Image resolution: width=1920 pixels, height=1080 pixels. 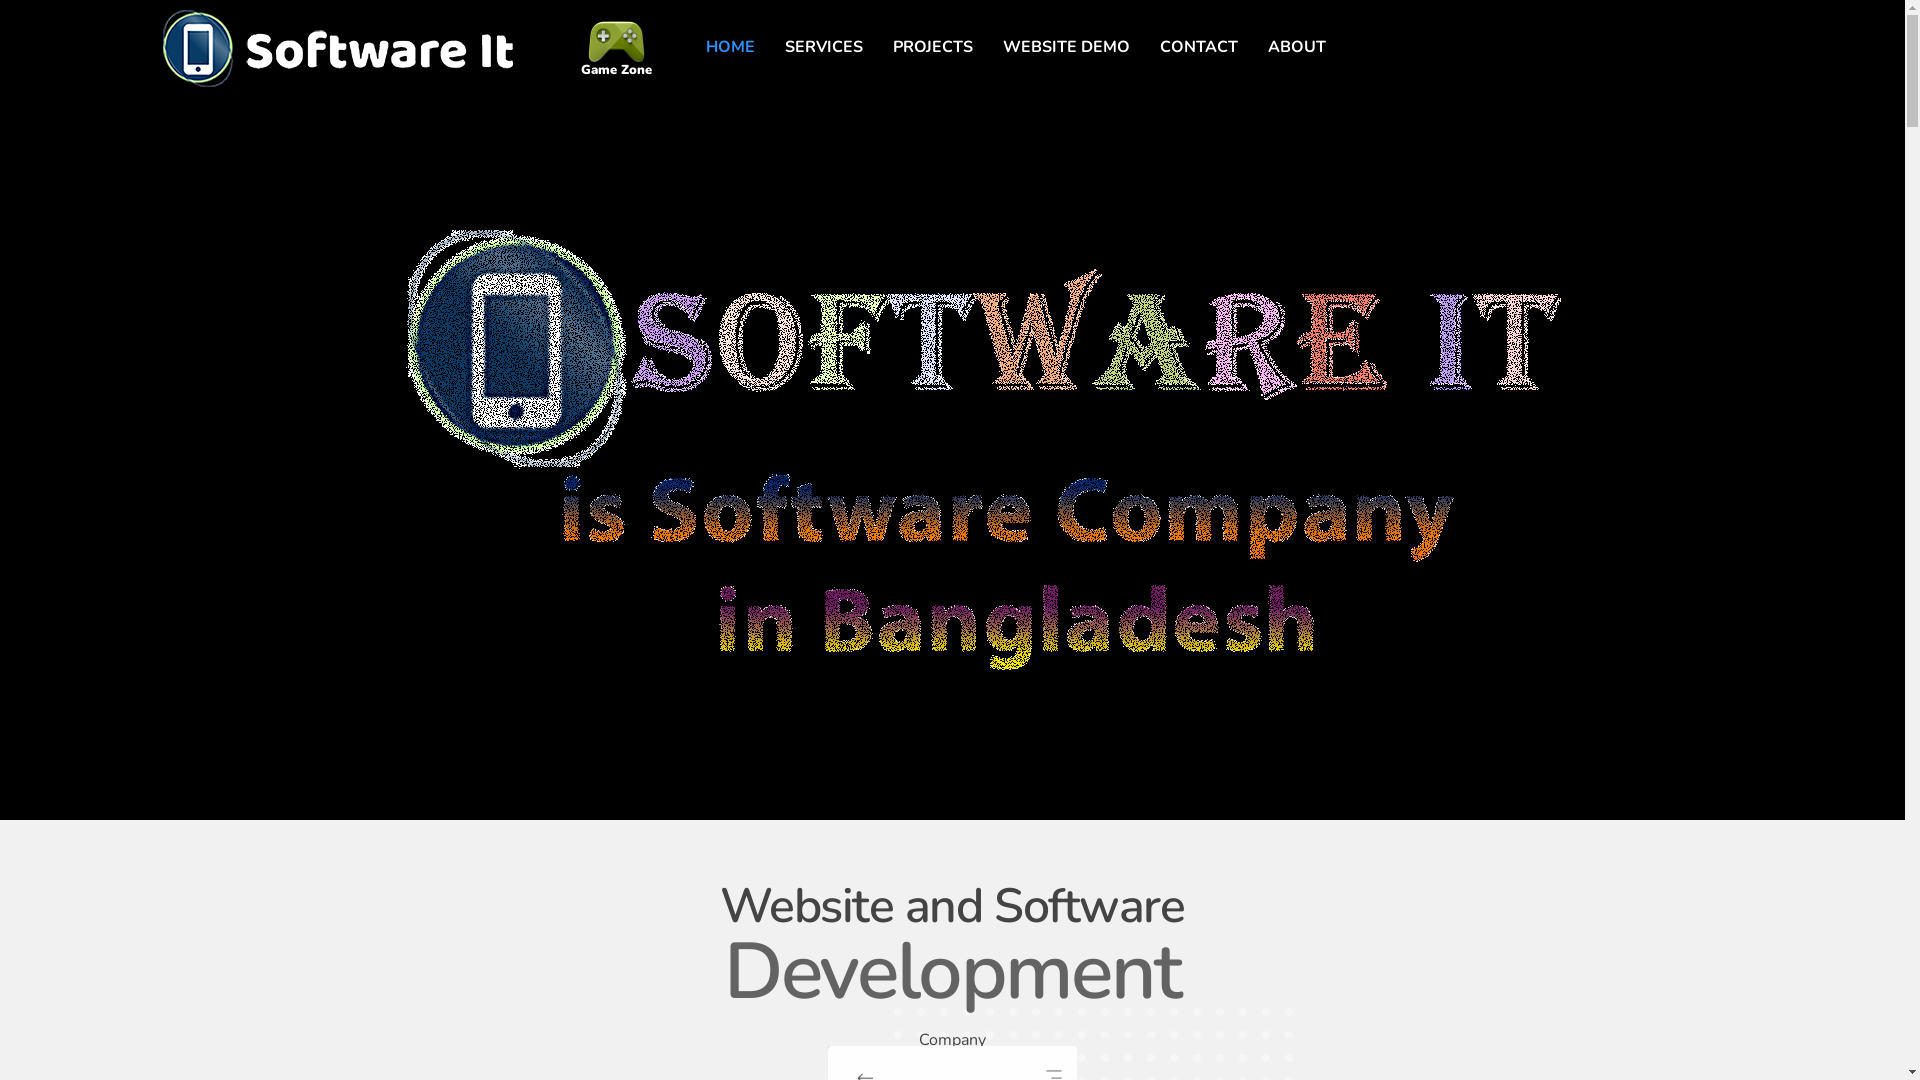 I want to click on Game Zone, so click(x=616, y=70).